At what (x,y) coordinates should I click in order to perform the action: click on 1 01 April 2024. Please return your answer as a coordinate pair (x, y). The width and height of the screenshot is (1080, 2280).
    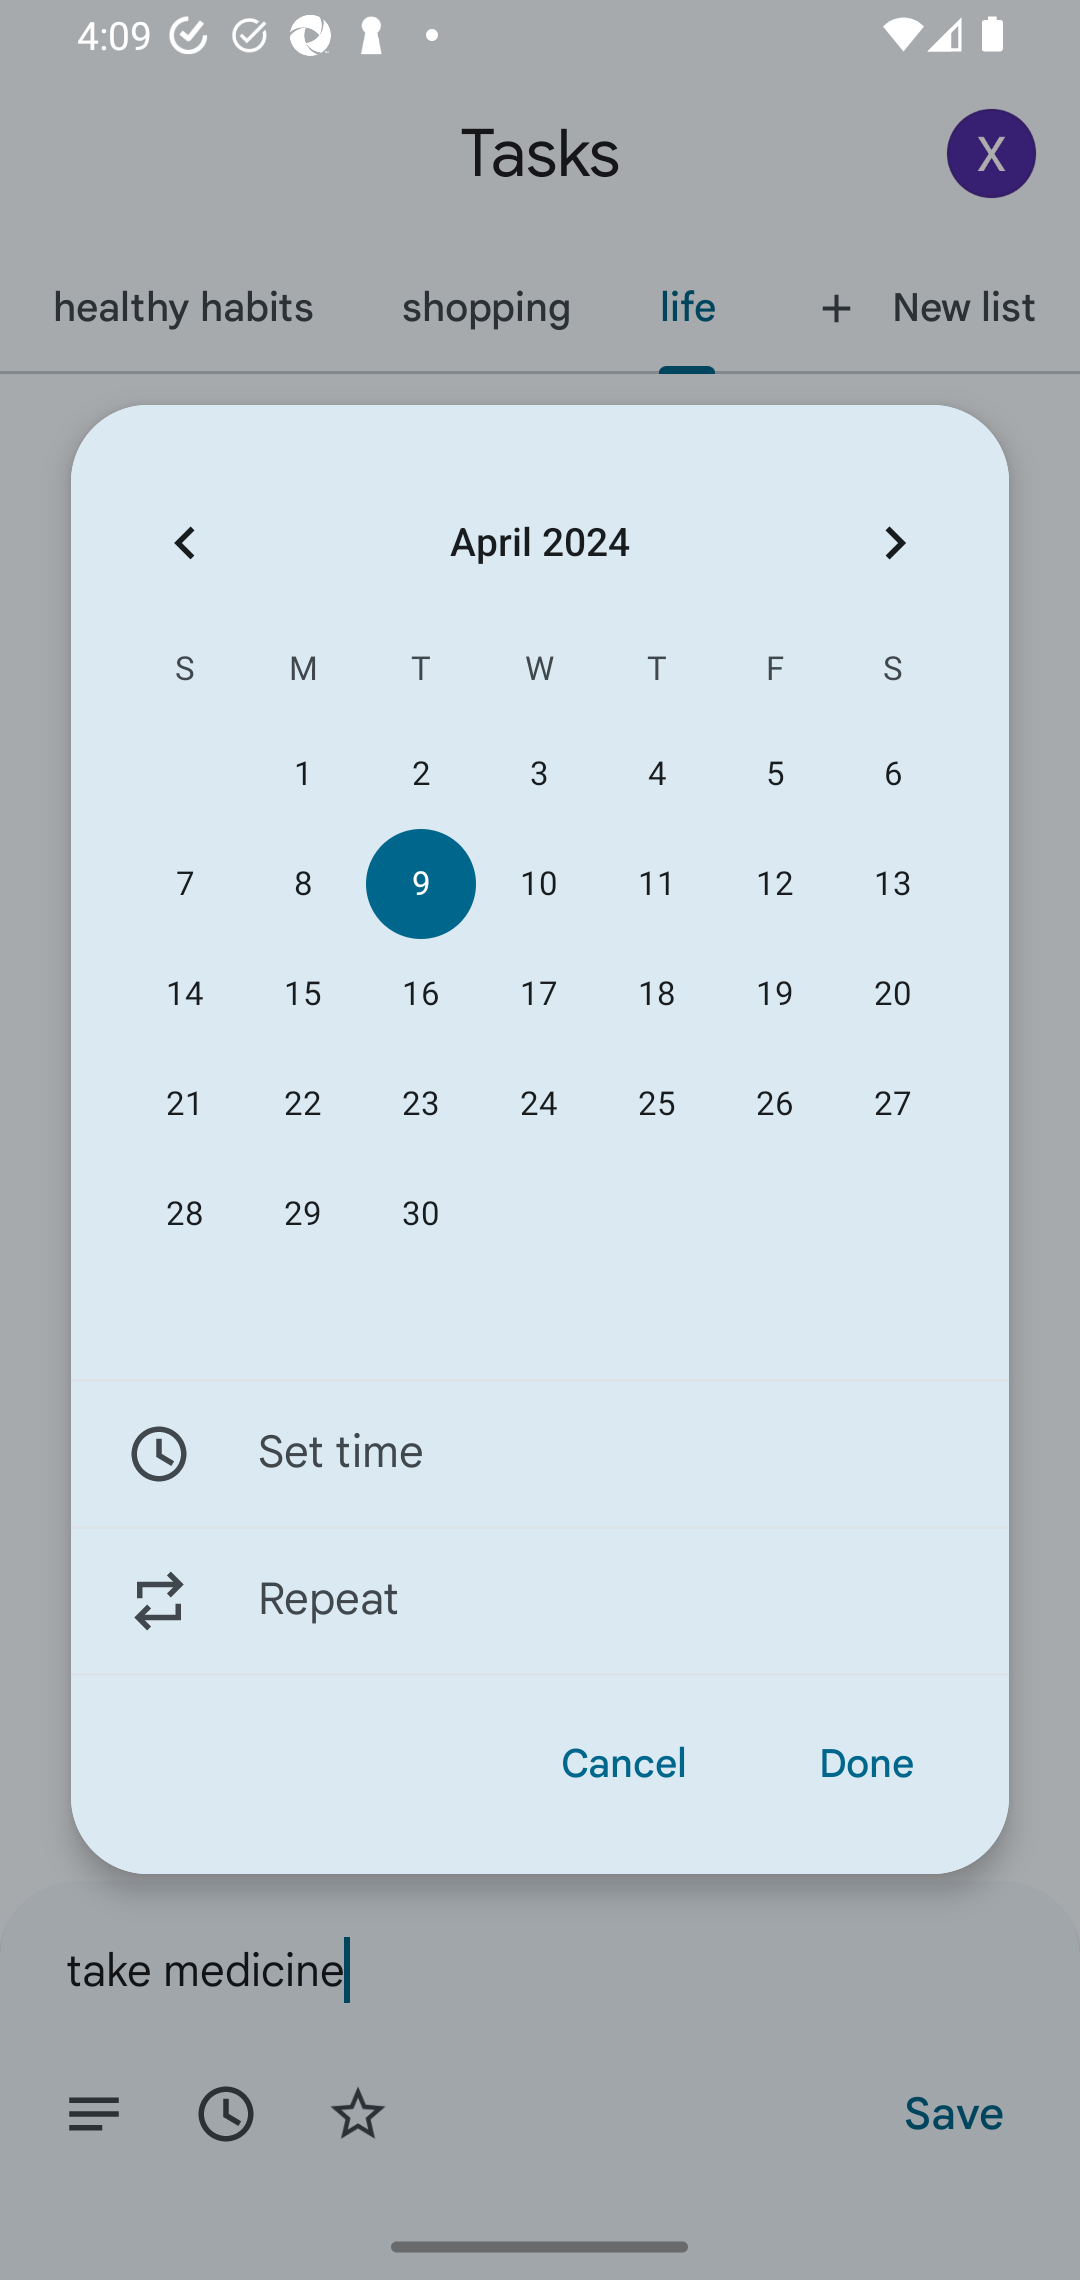
    Looking at the image, I should click on (302, 774).